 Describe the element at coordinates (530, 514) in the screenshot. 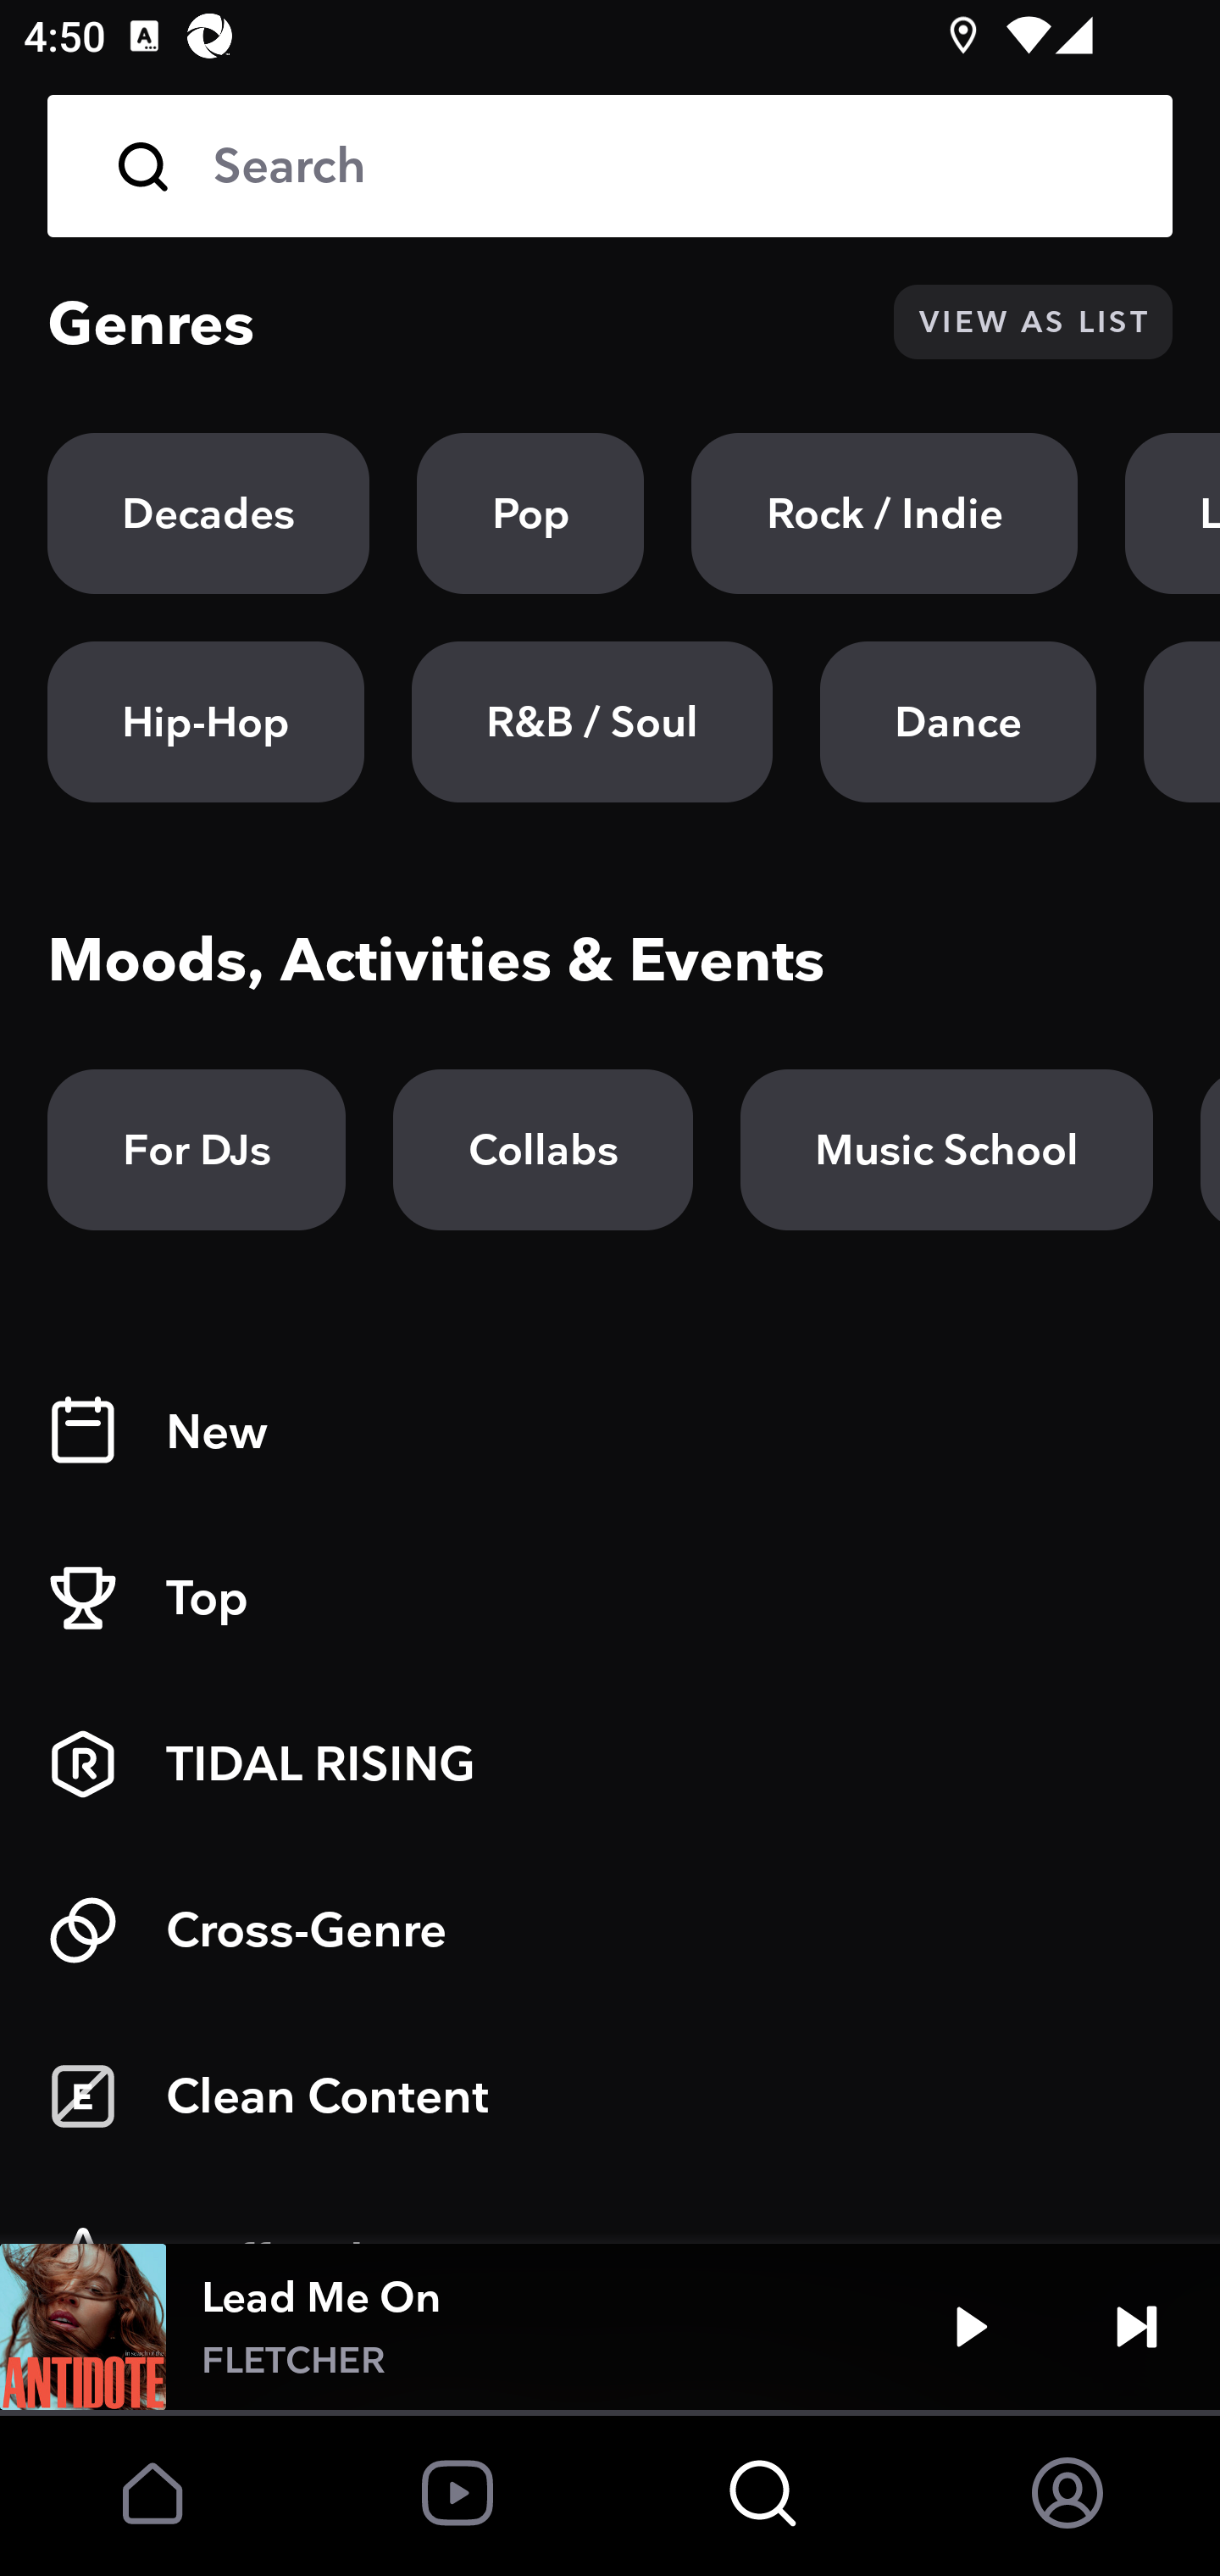

I see `Pop` at that location.